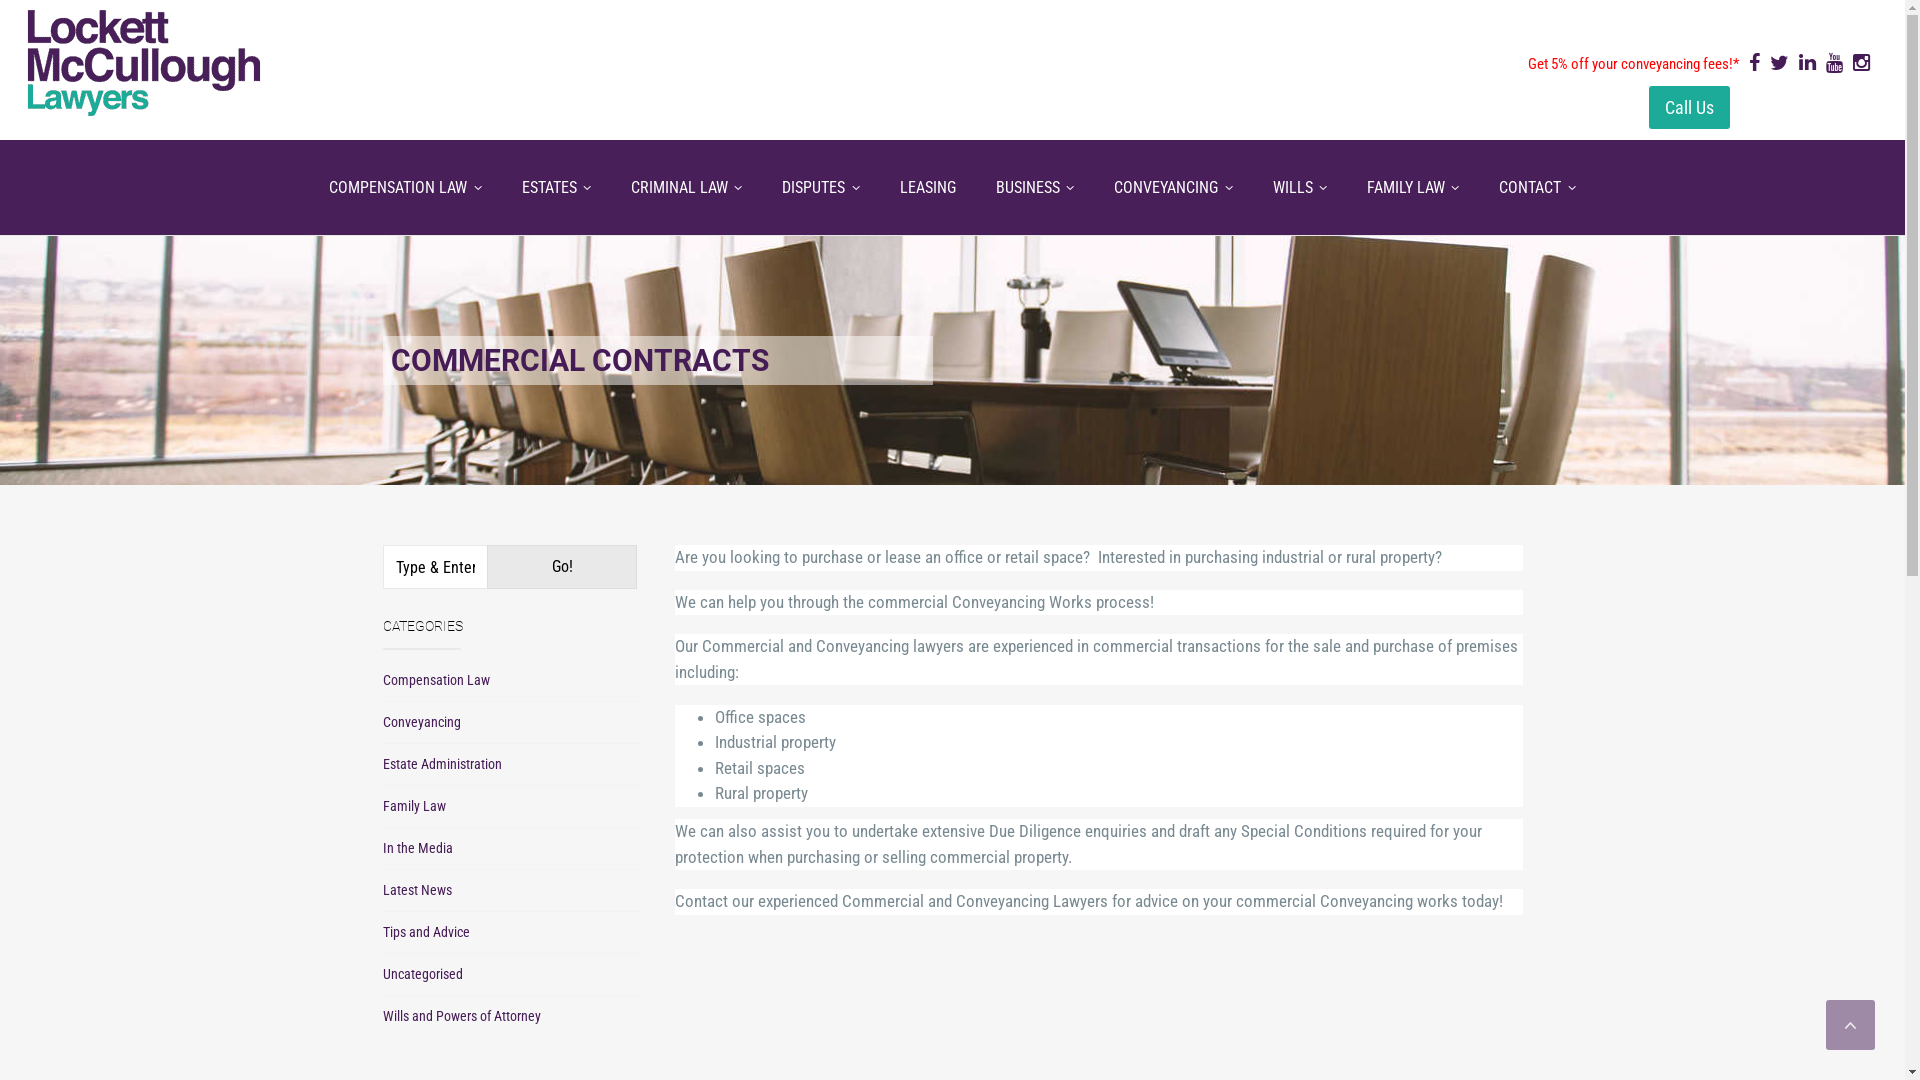  What do you see at coordinates (1634, 64) in the screenshot?
I see `Get 5% off your conveyancing fees!*` at bounding box center [1634, 64].